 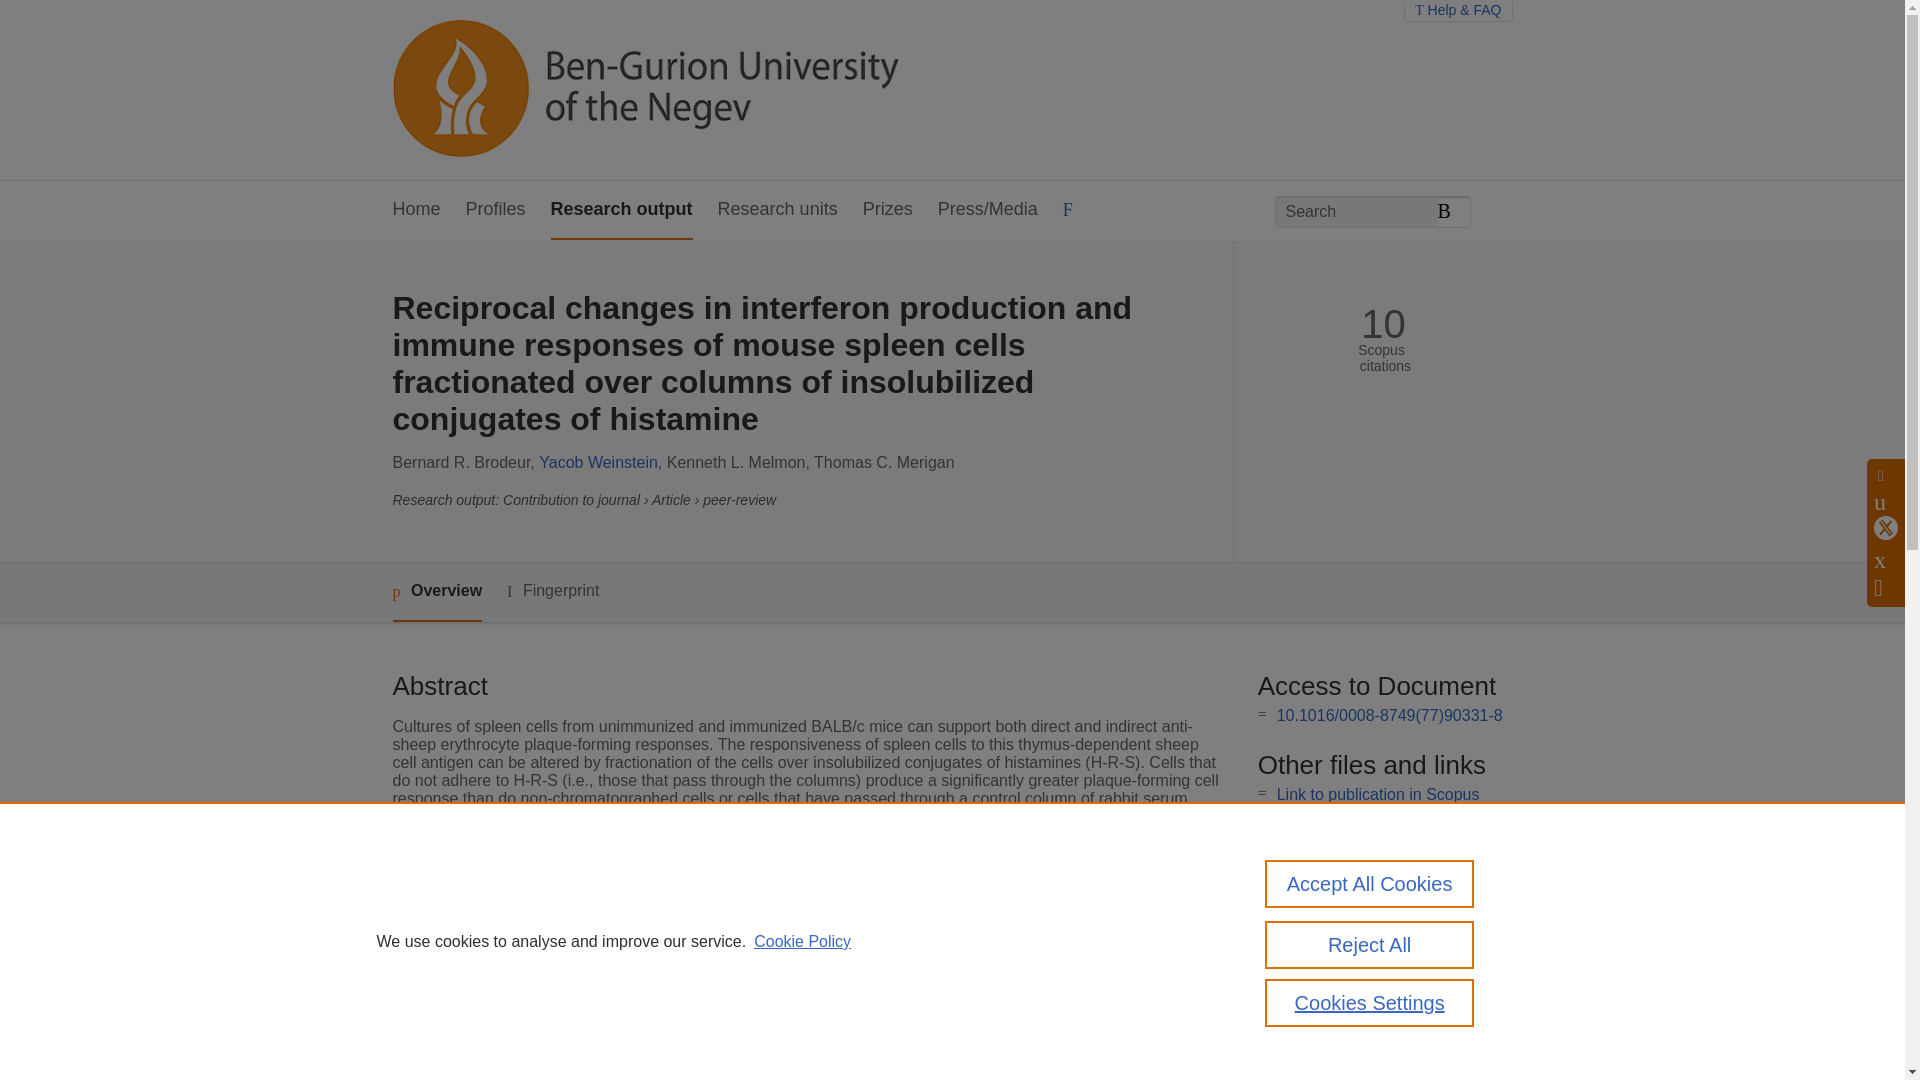 What do you see at coordinates (552, 590) in the screenshot?
I see `Fingerprint` at bounding box center [552, 590].